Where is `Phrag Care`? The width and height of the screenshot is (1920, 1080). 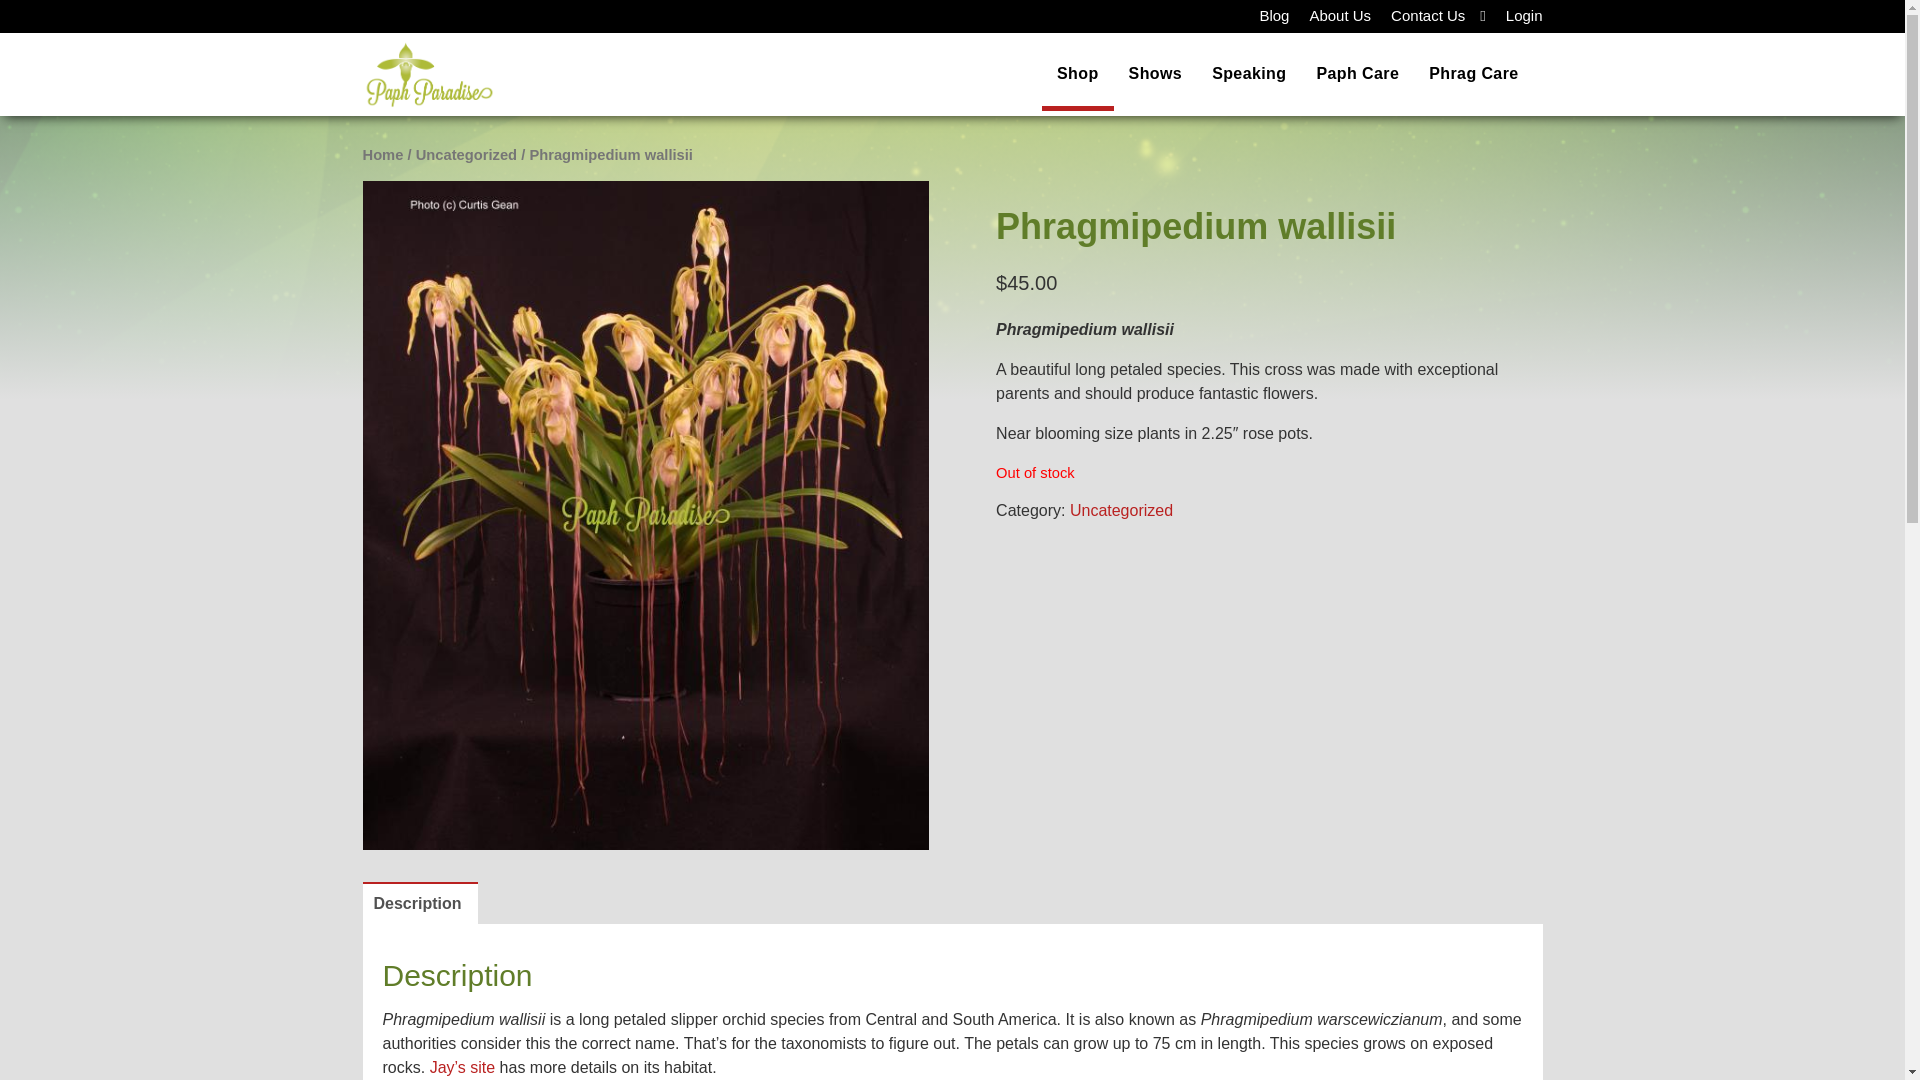
Phrag Care is located at coordinates (1472, 74).